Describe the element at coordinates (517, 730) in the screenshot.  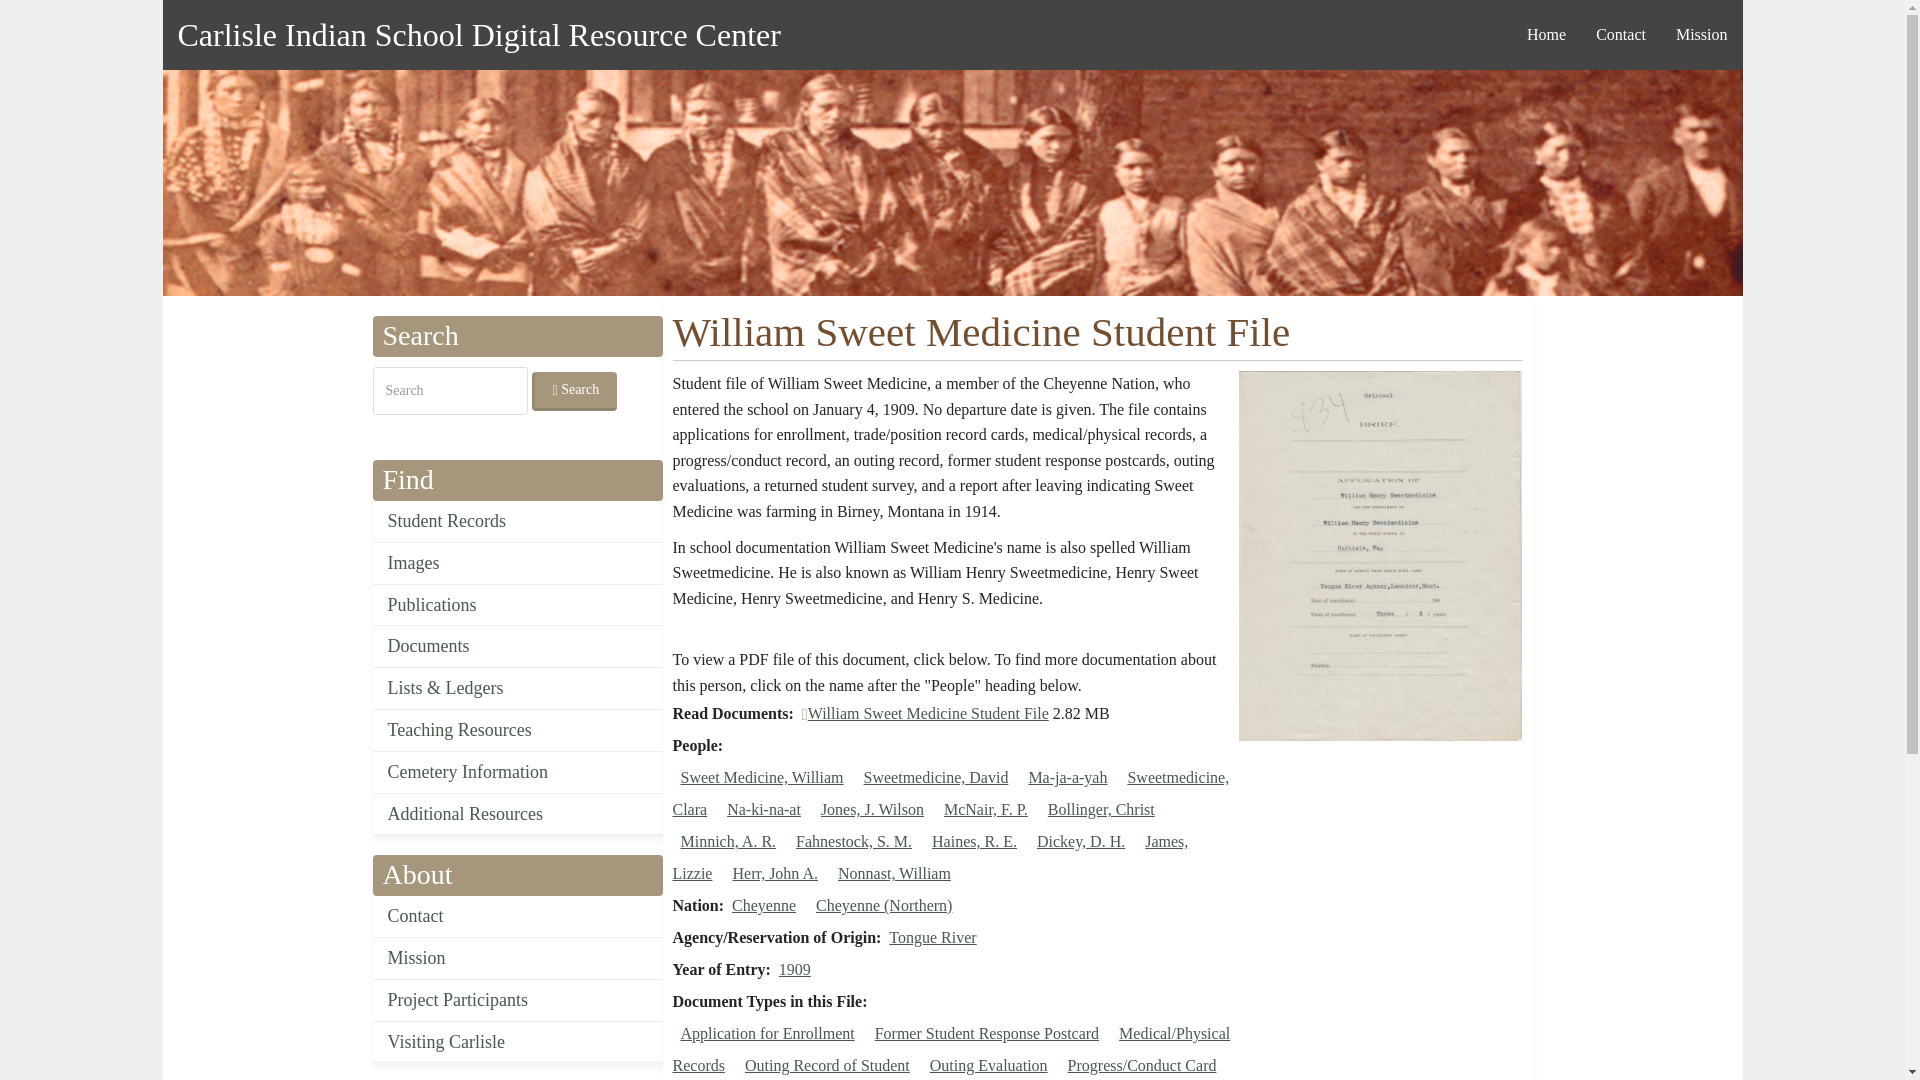
I see `Teaching Resources` at that location.